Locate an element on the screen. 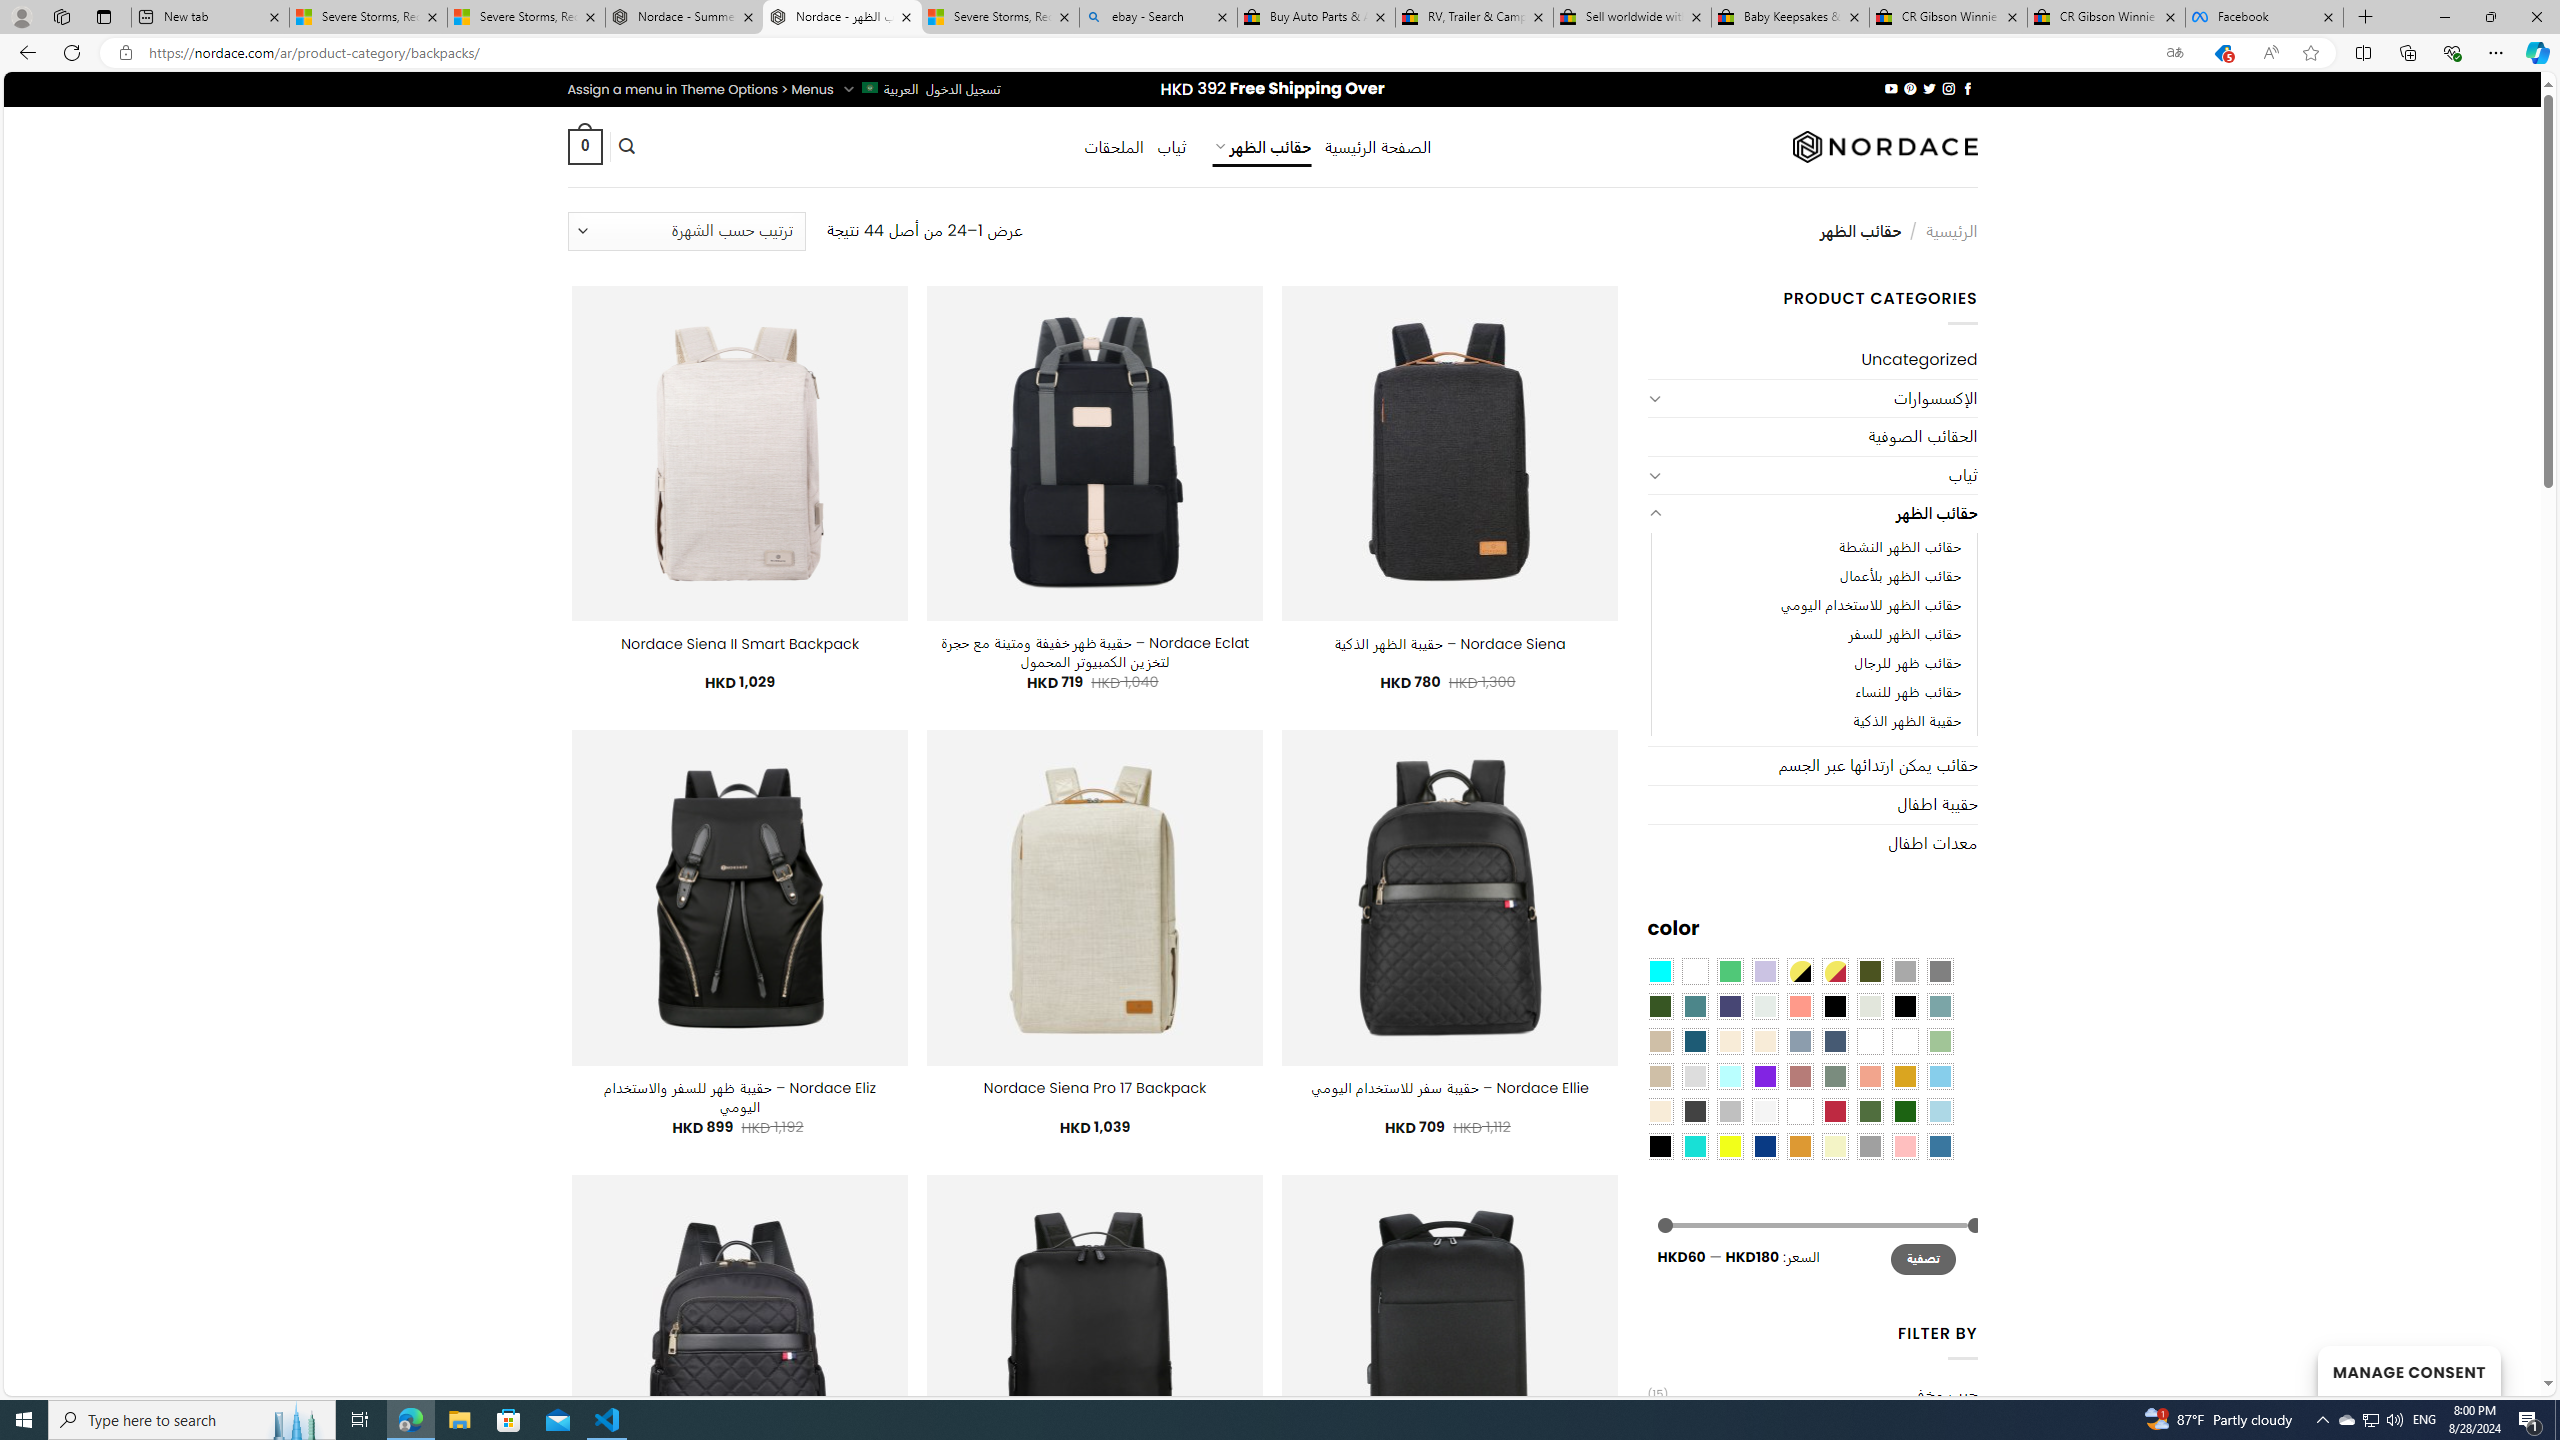  Nordace Siena II Smart Backpack is located at coordinates (740, 643).